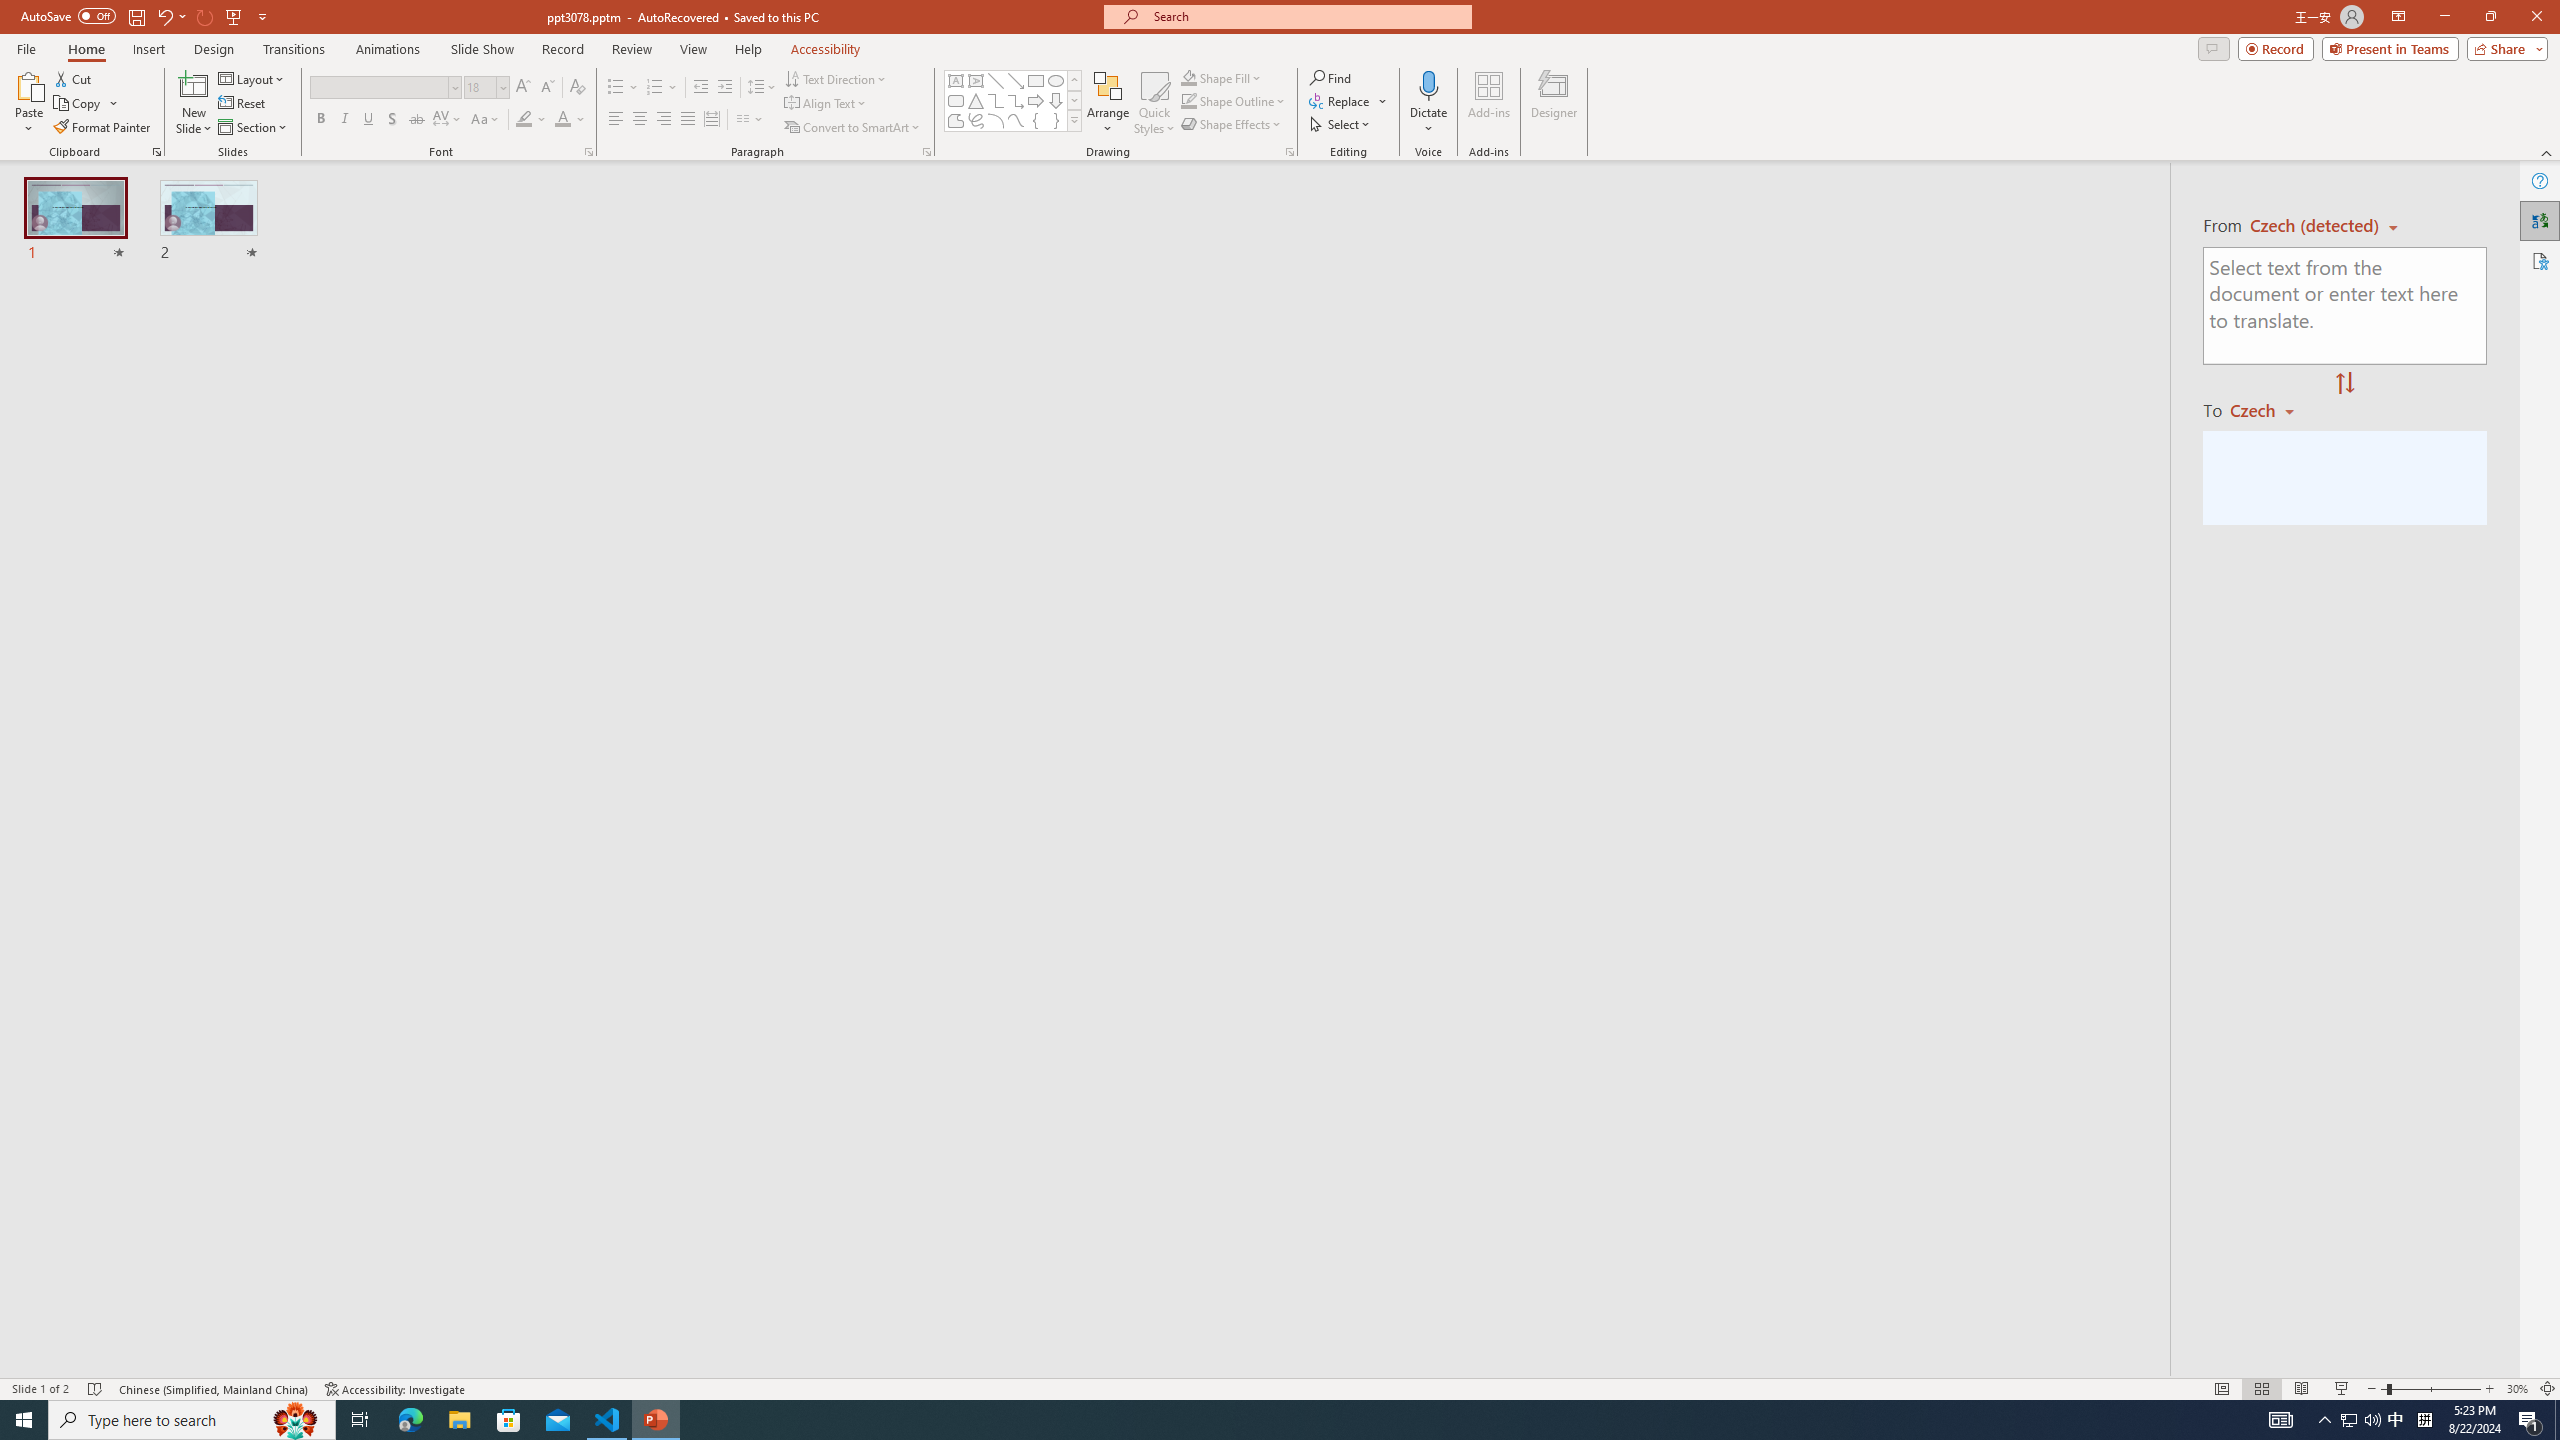  I want to click on wangyian_dsw - DSW, so click(42, 322).